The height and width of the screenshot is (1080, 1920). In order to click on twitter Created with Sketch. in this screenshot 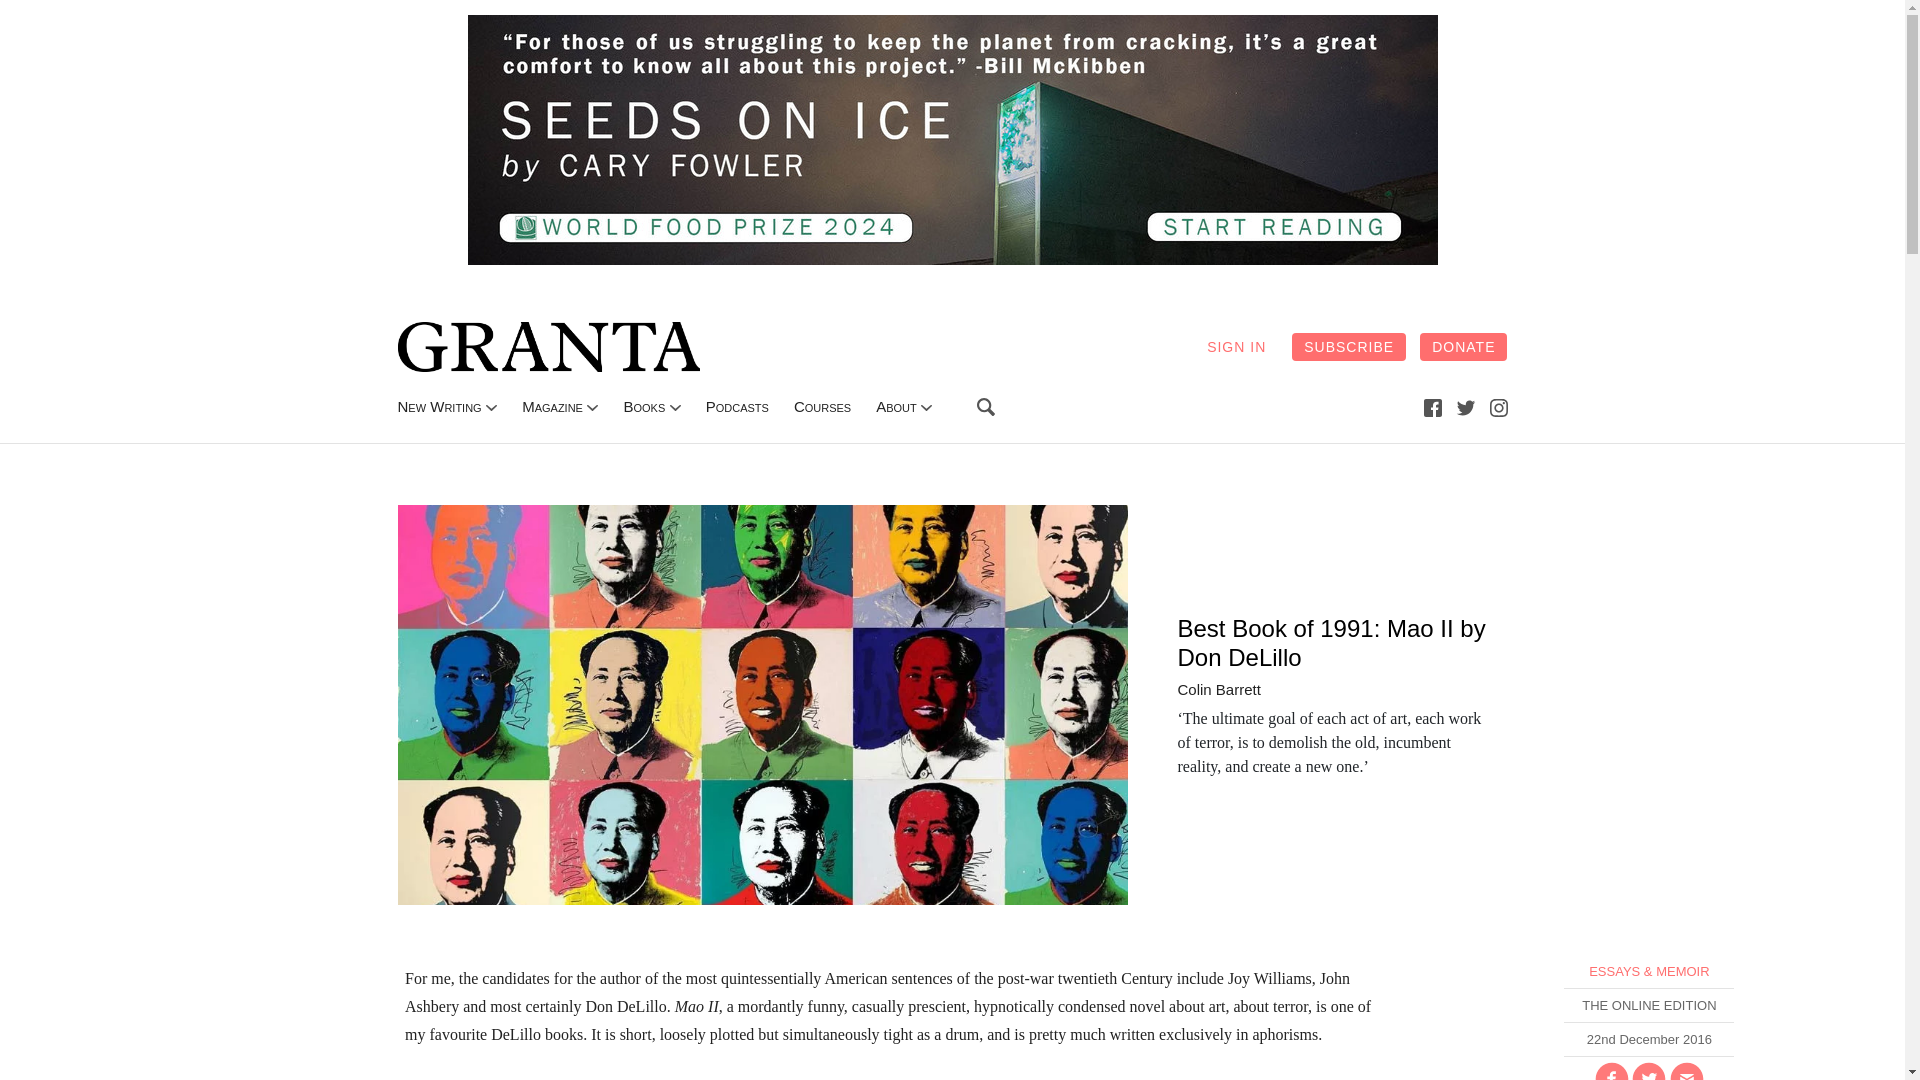, I will do `click(1466, 406)`.